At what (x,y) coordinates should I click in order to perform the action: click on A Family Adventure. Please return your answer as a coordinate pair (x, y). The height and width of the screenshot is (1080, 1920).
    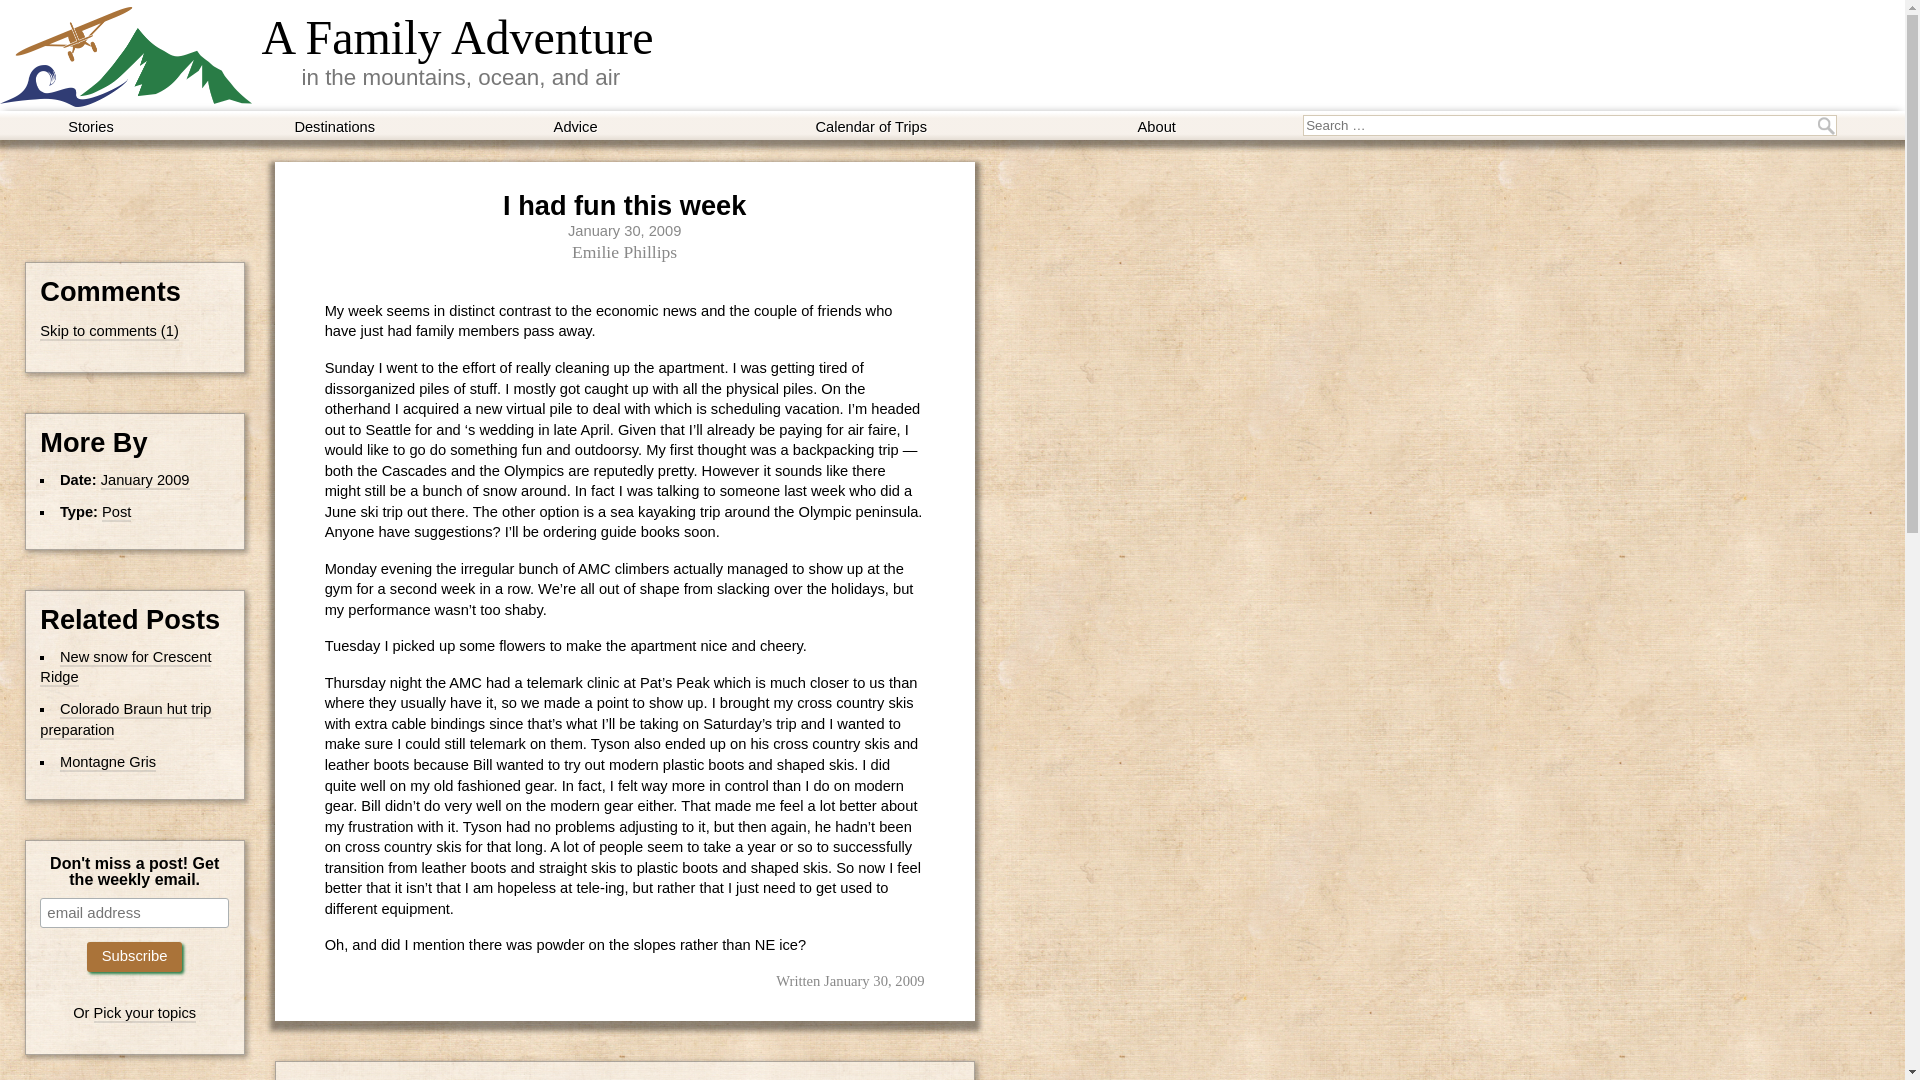
    Looking at the image, I should click on (458, 37).